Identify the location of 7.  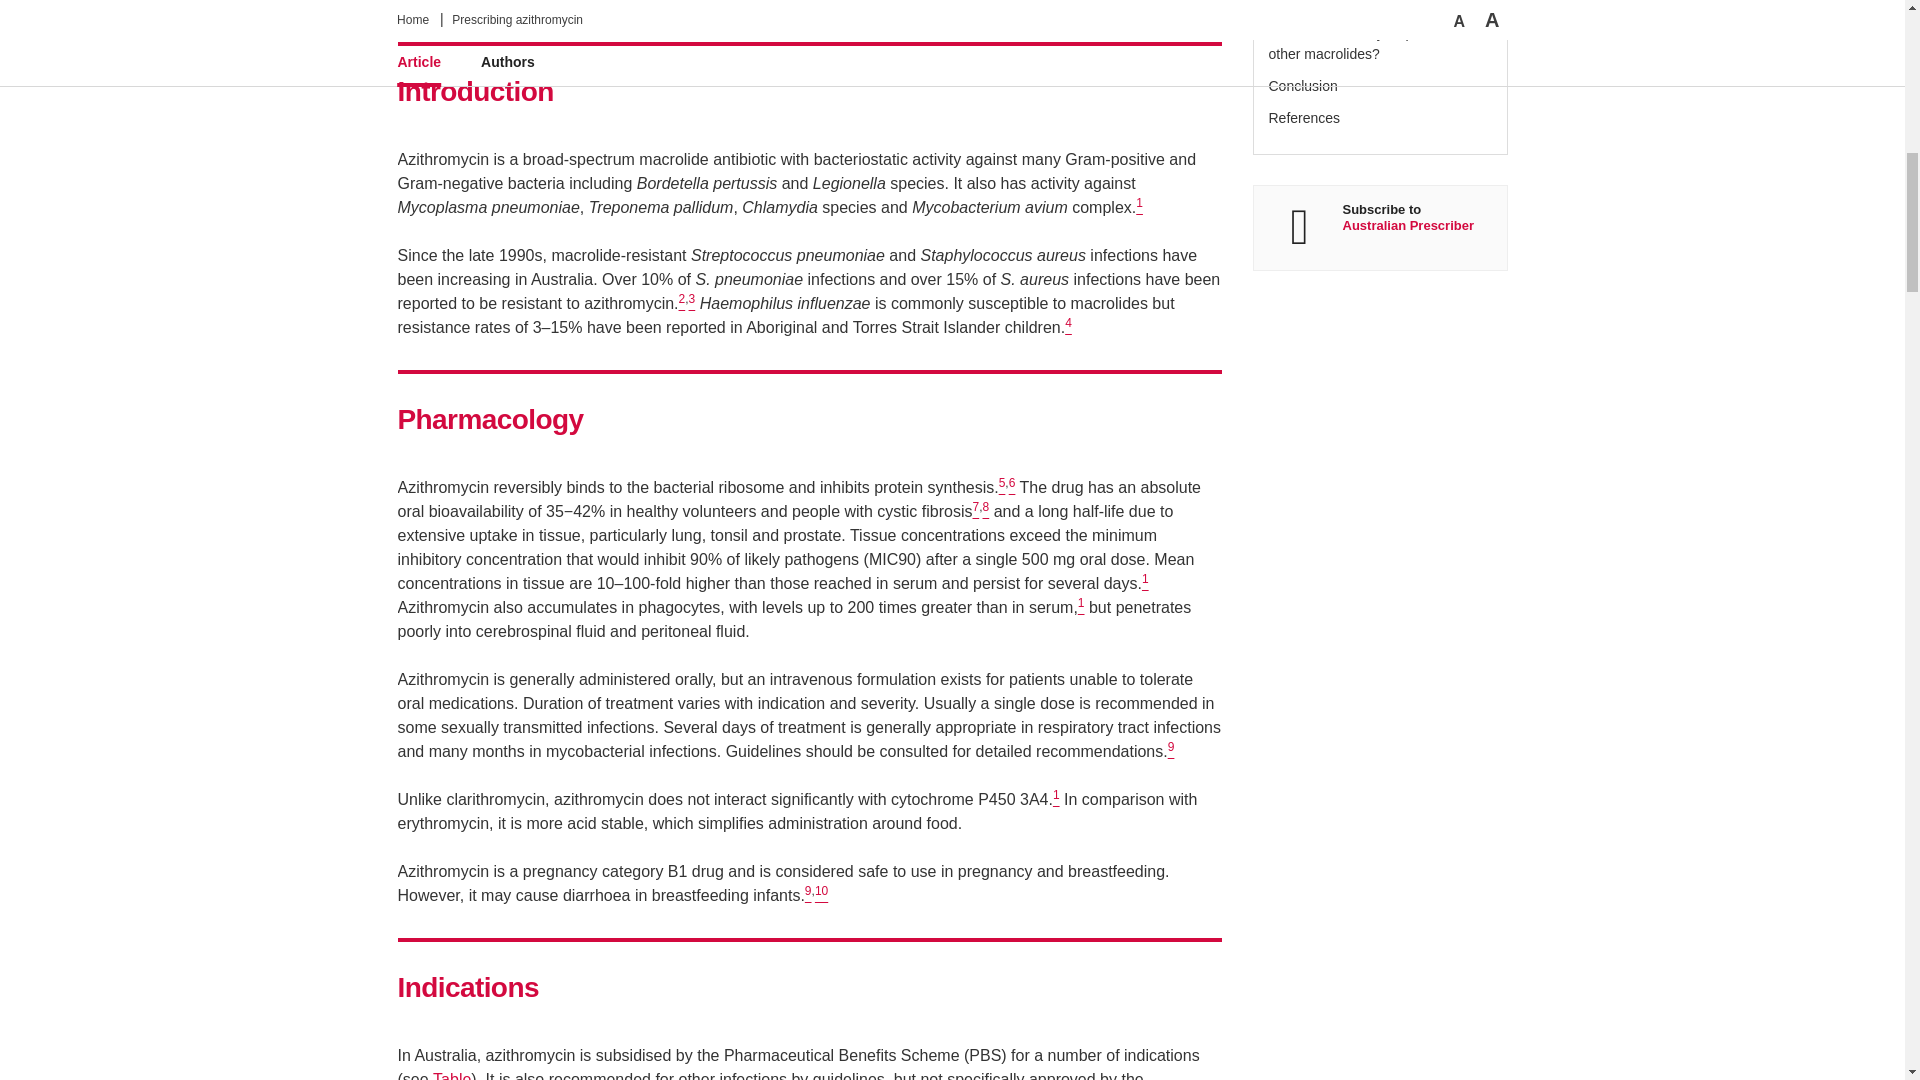
(975, 511).